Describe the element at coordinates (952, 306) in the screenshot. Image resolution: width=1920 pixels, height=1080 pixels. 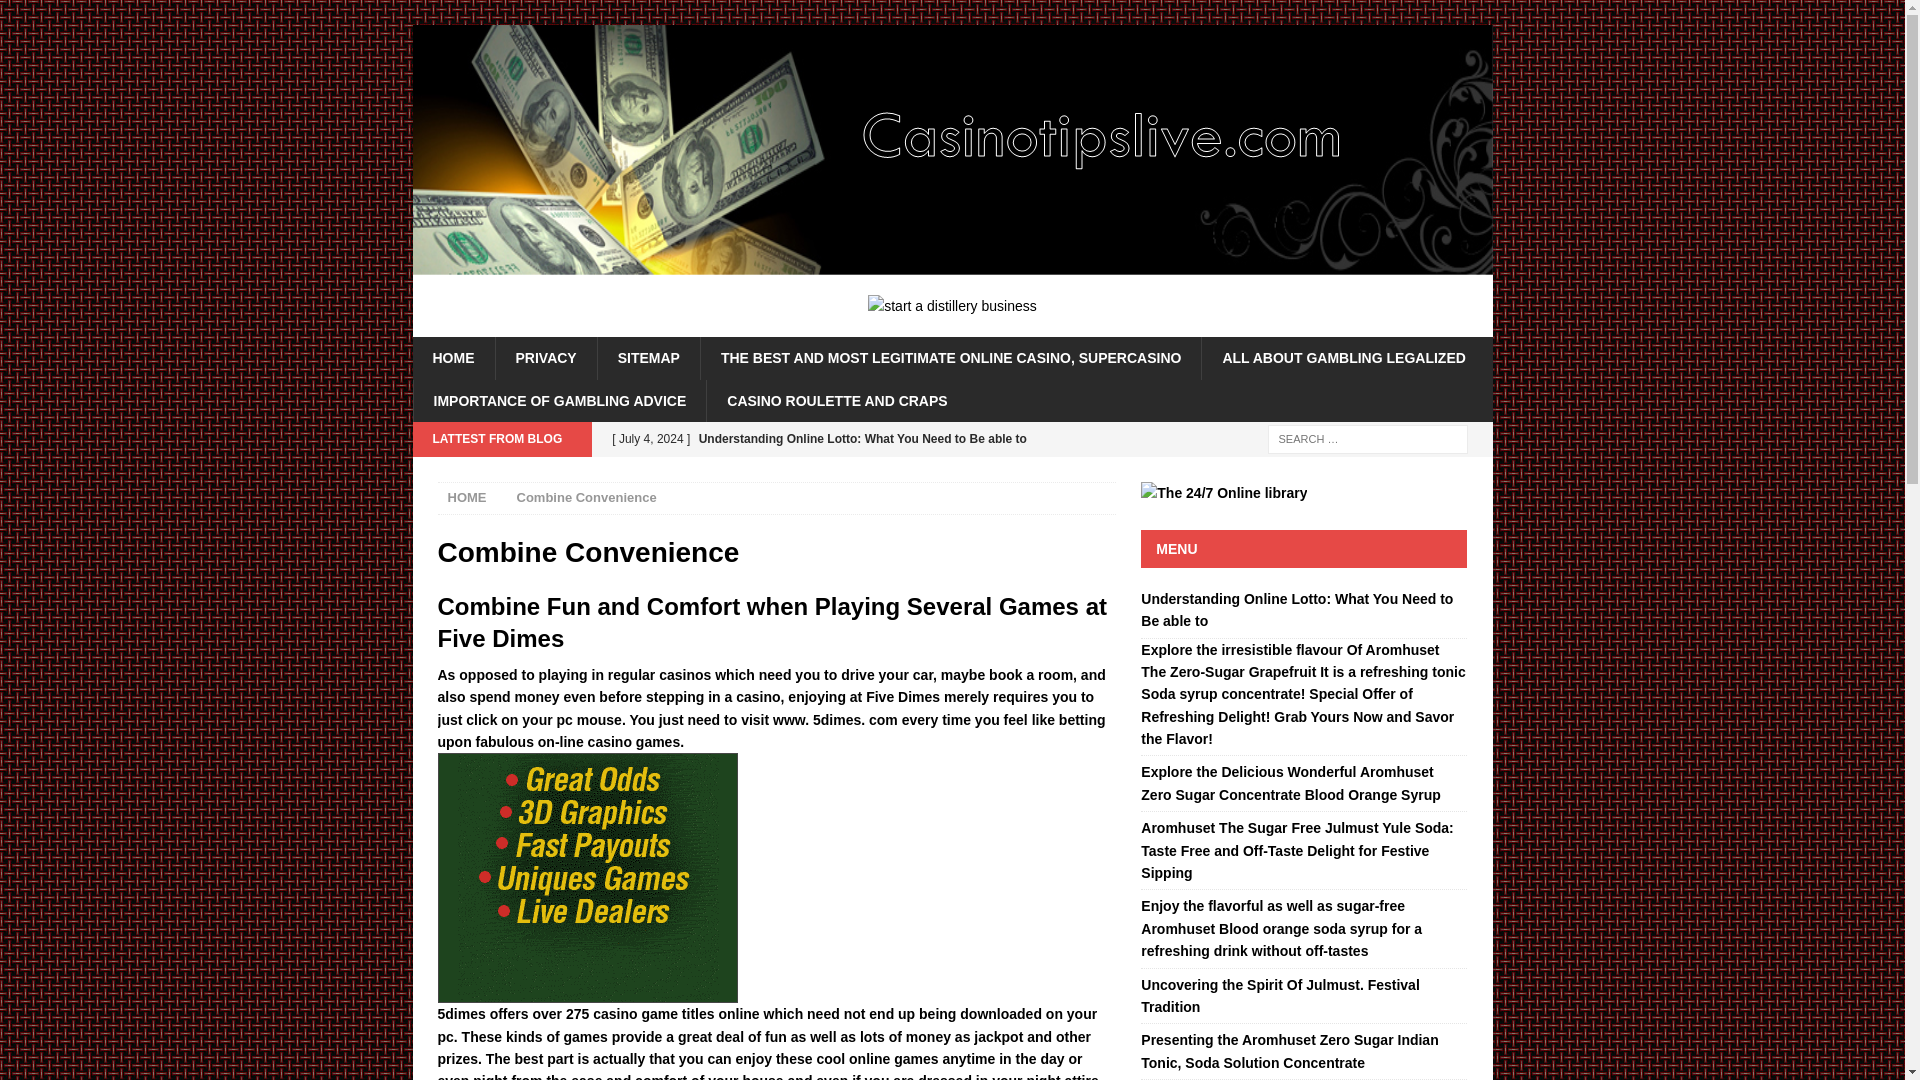
I see `start a distillery business` at that location.